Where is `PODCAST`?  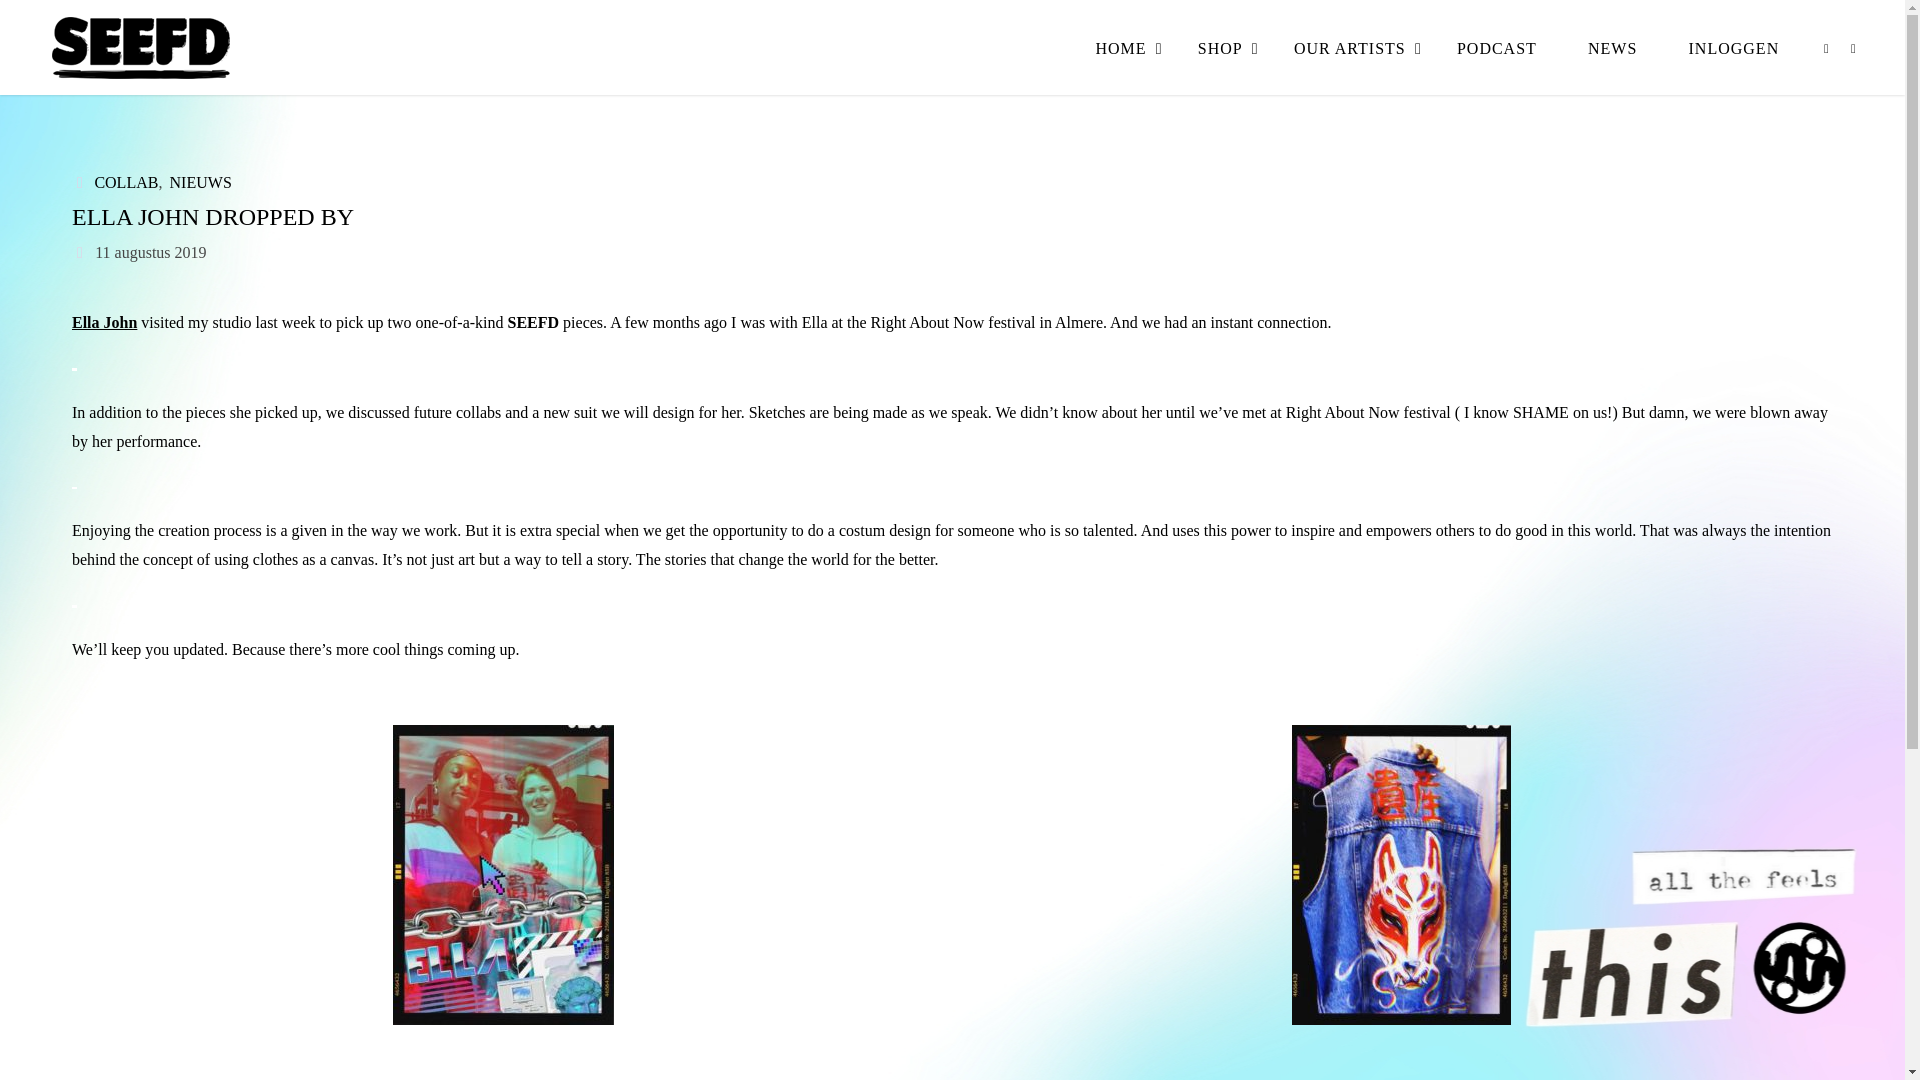
PODCAST is located at coordinates (1496, 48).